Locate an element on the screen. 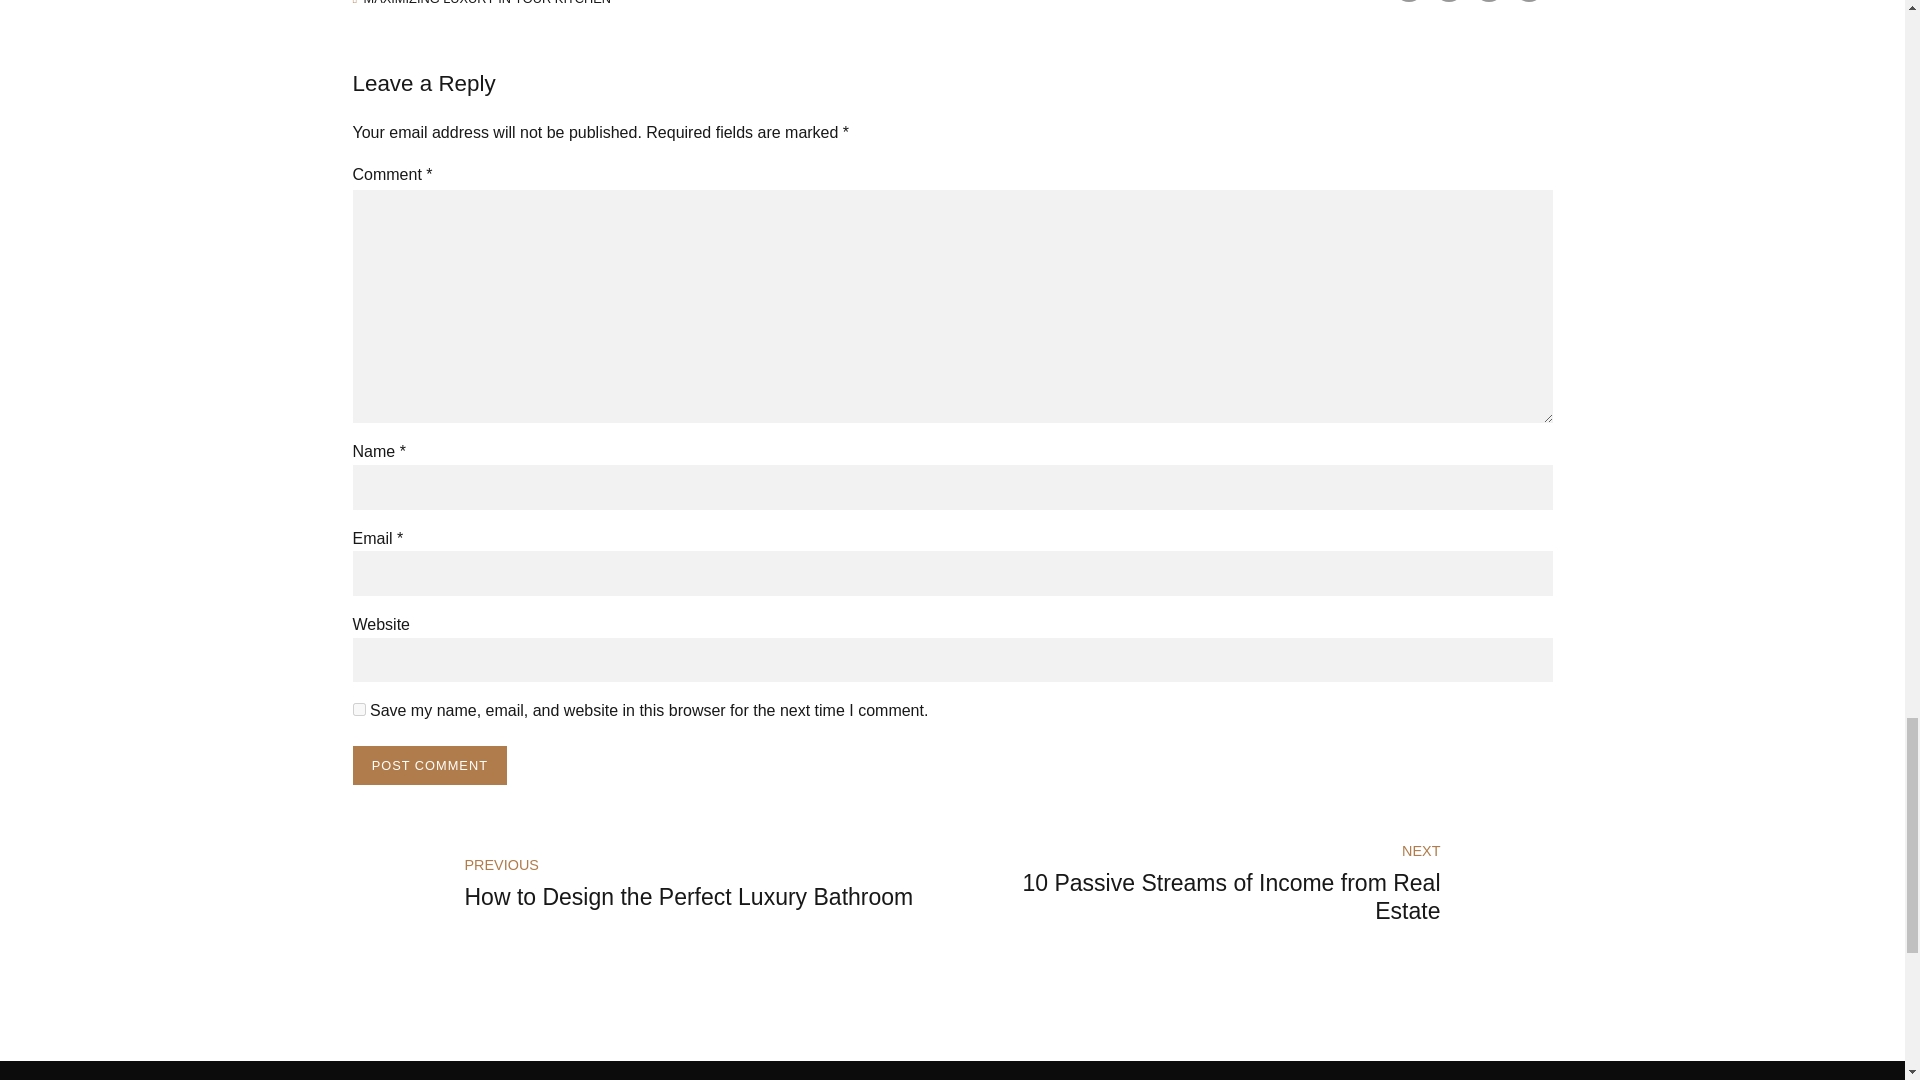 The image size is (1920, 1080). Share on Facebook is located at coordinates (1408, 1).